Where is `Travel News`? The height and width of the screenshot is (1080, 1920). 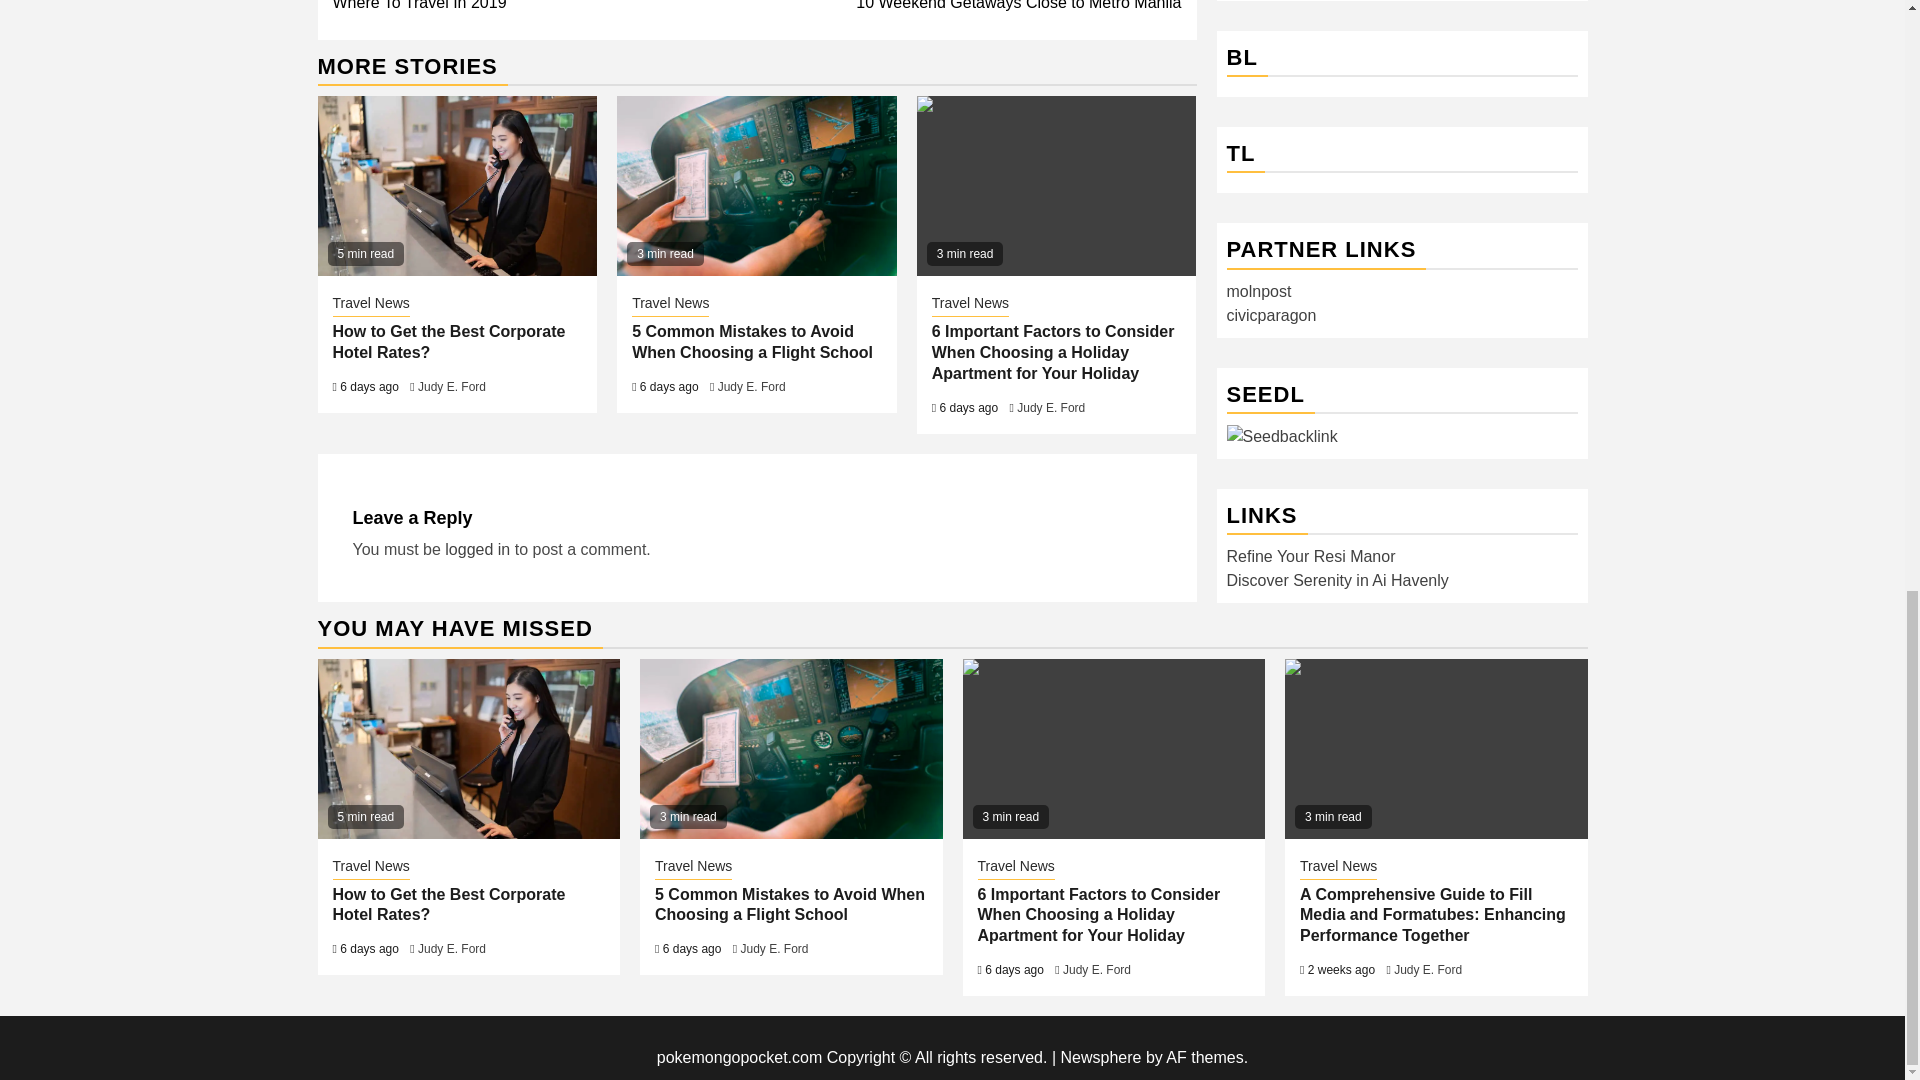 Travel News is located at coordinates (670, 304).